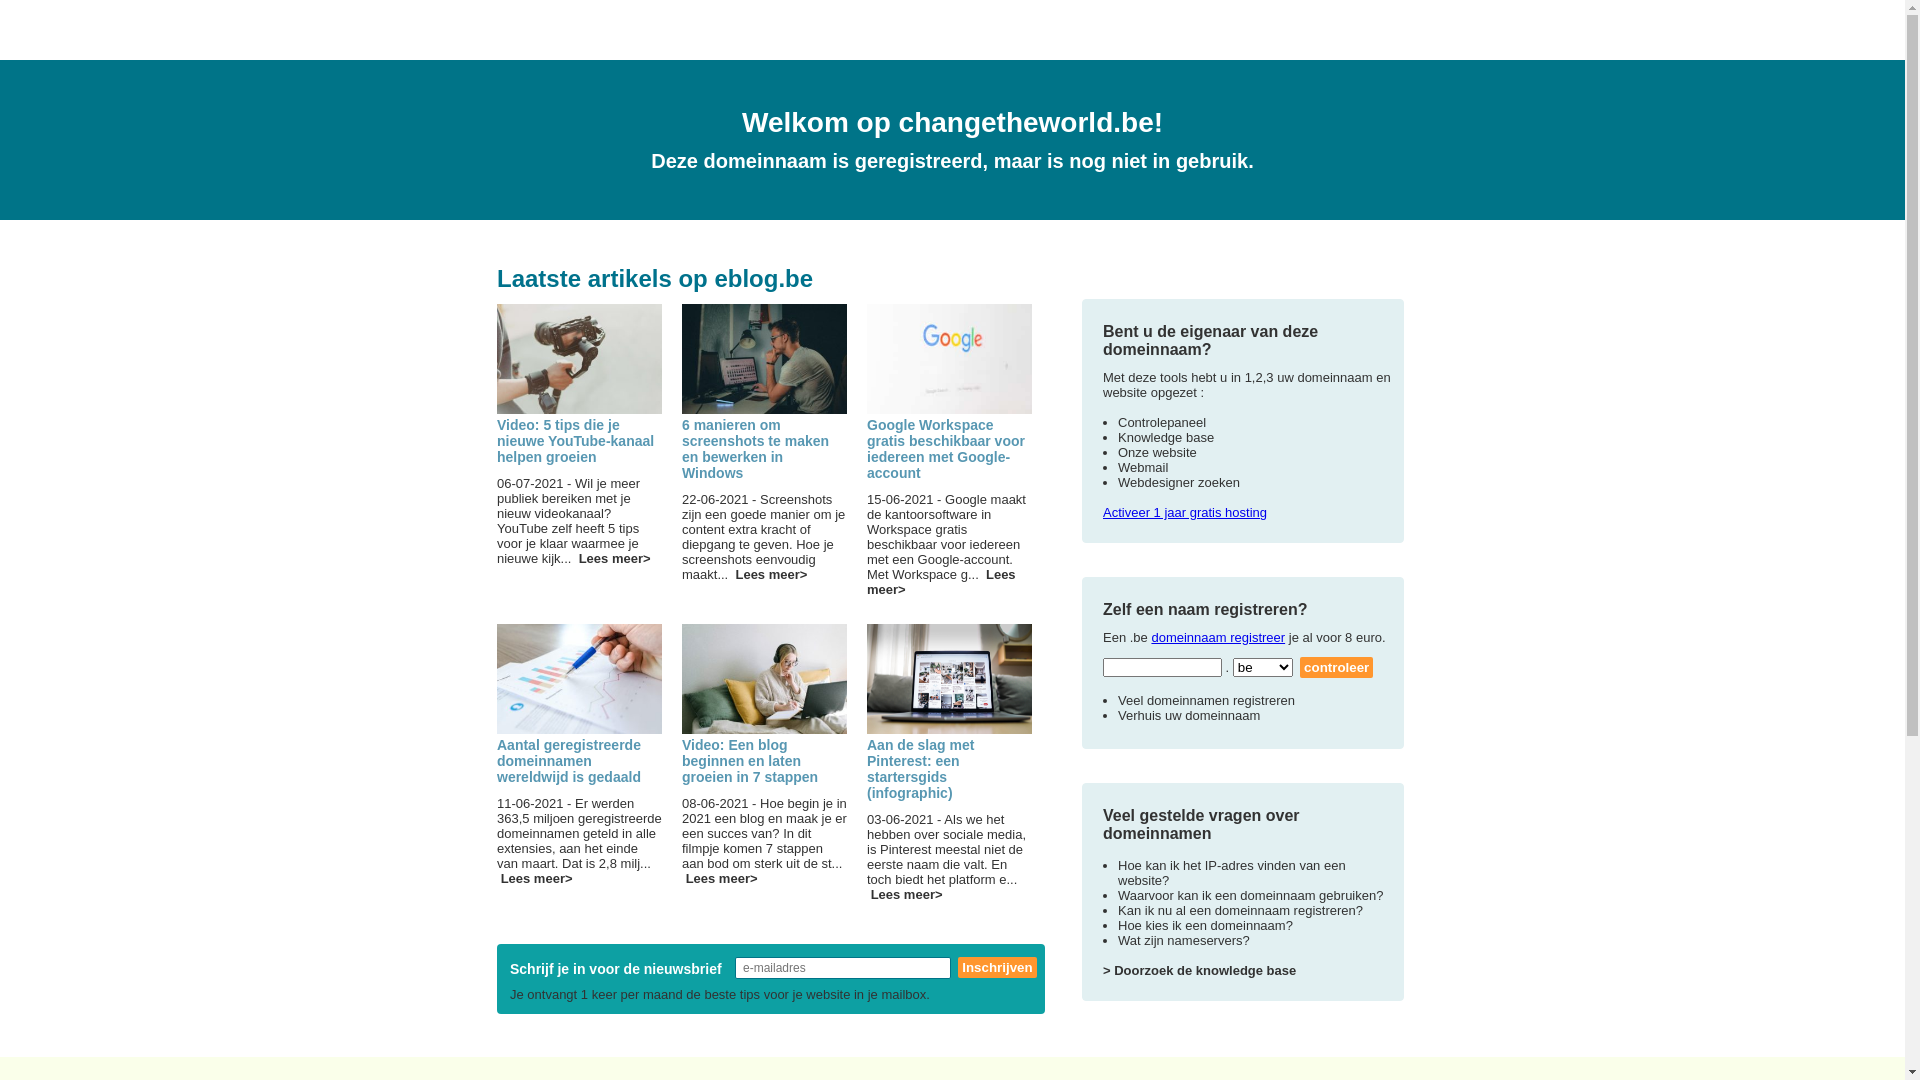 This screenshot has width=1920, height=1080. What do you see at coordinates (1240, 910) in the screenshot?
I see `Kan ik nu al een domeinnaam registreren?` at bounding box center [1240, 910].